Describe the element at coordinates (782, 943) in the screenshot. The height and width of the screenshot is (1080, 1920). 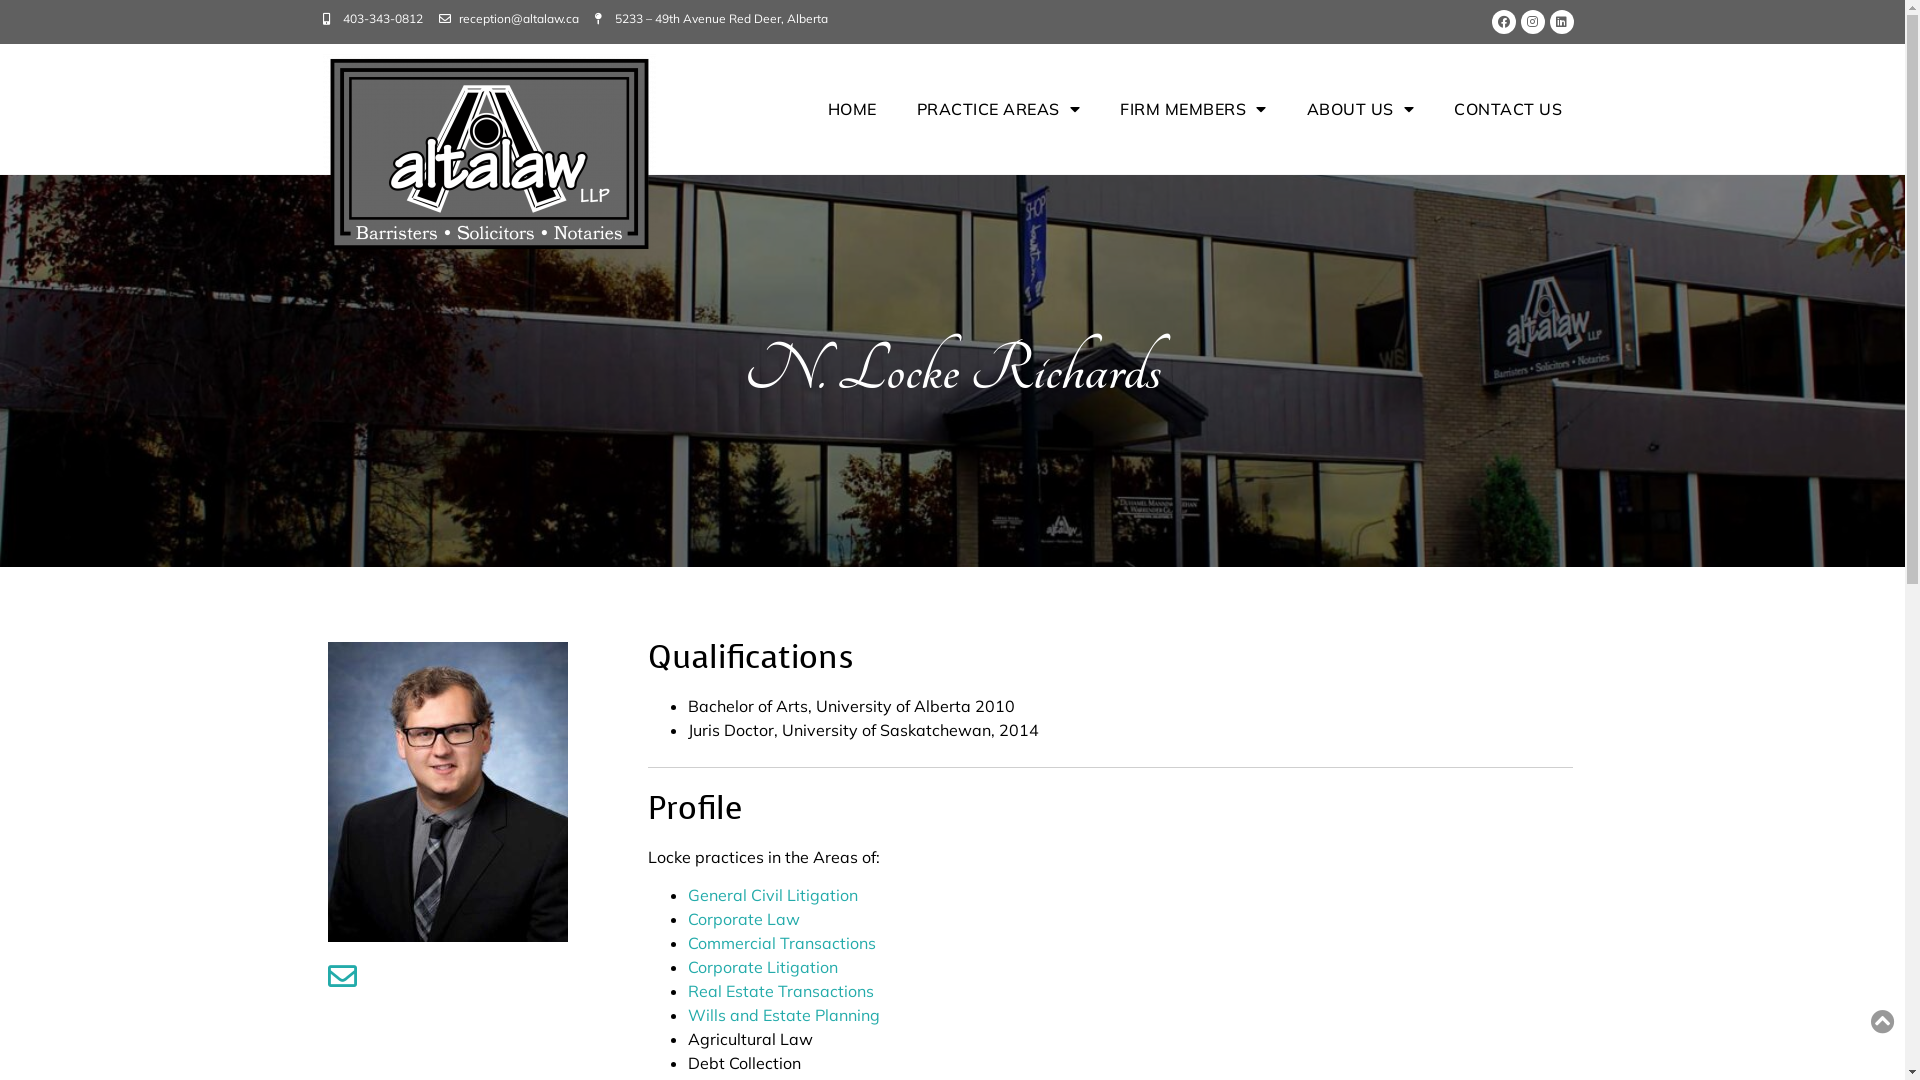
I see `Commercial Transactions` at that location.